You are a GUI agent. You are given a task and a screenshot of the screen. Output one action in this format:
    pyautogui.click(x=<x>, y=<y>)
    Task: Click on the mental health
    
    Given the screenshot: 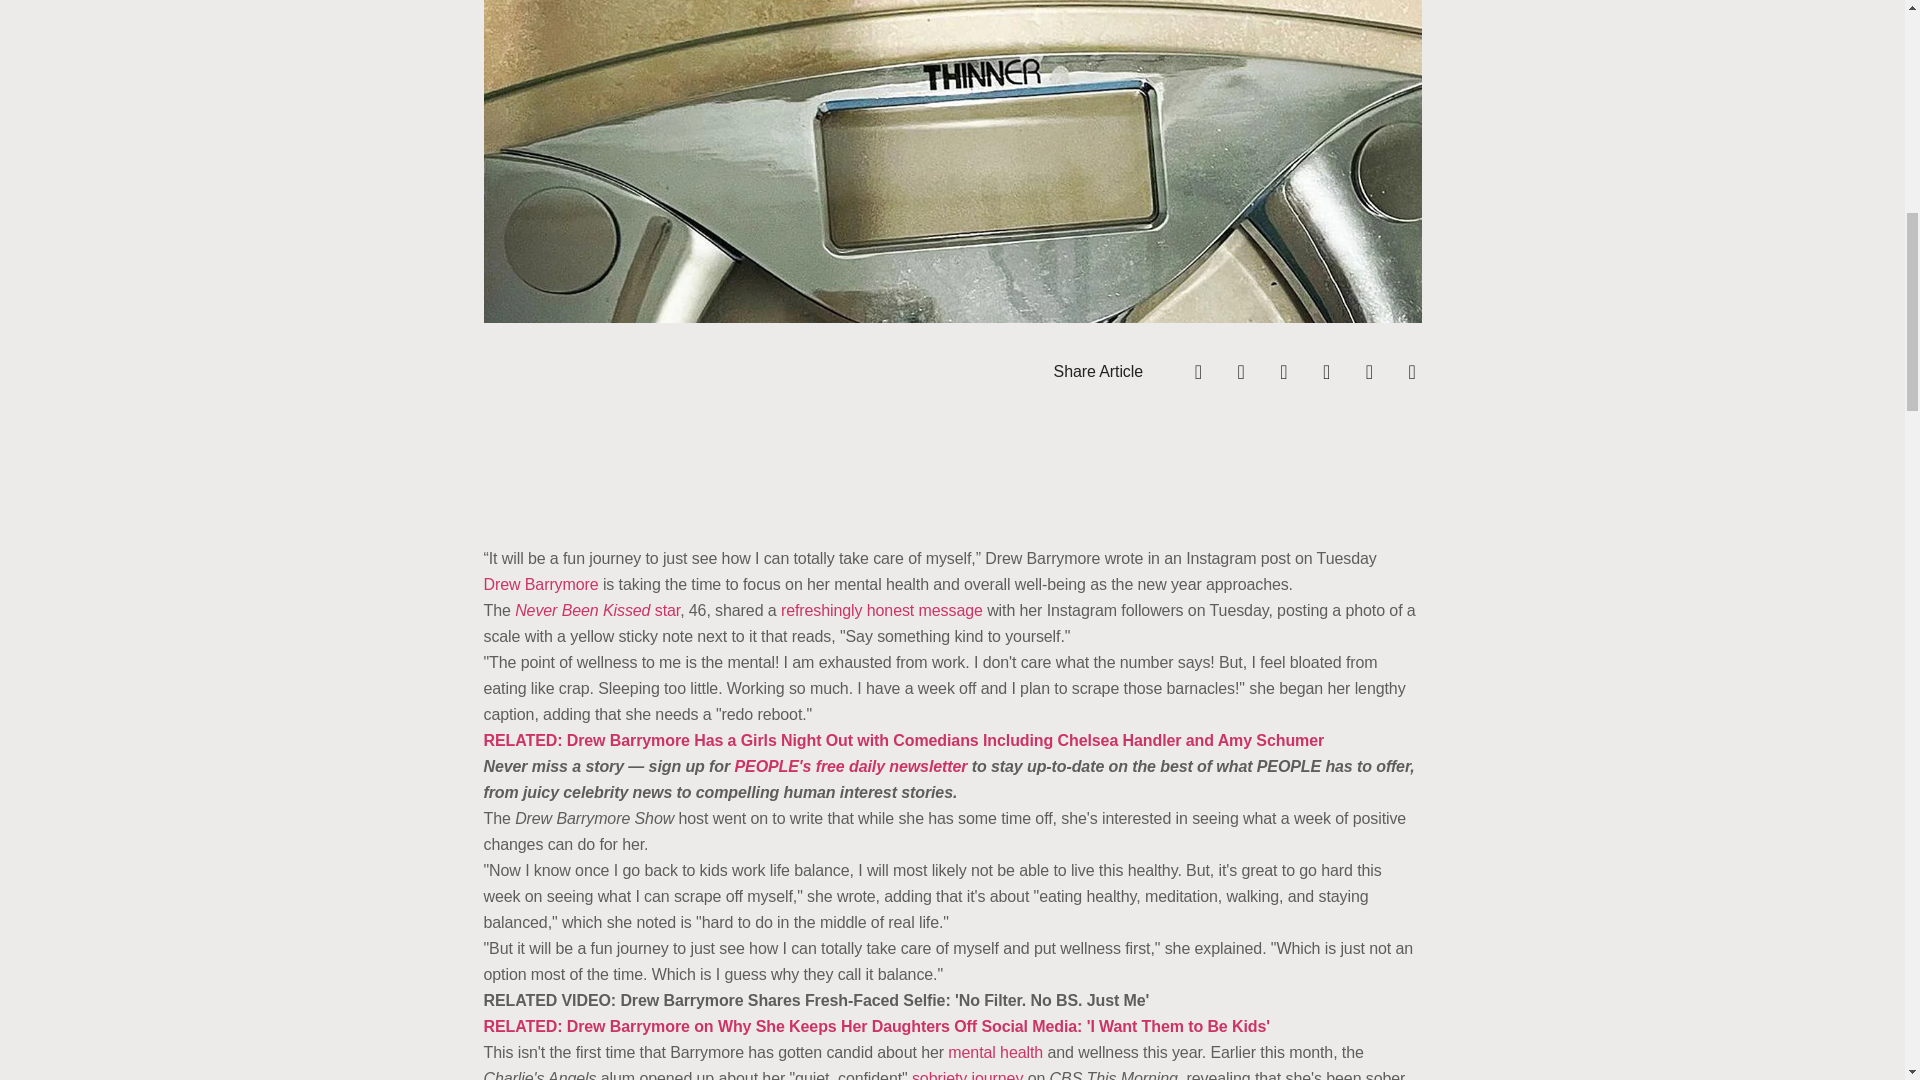 What is the action you would take?
    pyautogui.click(x=995, y=1052)
    